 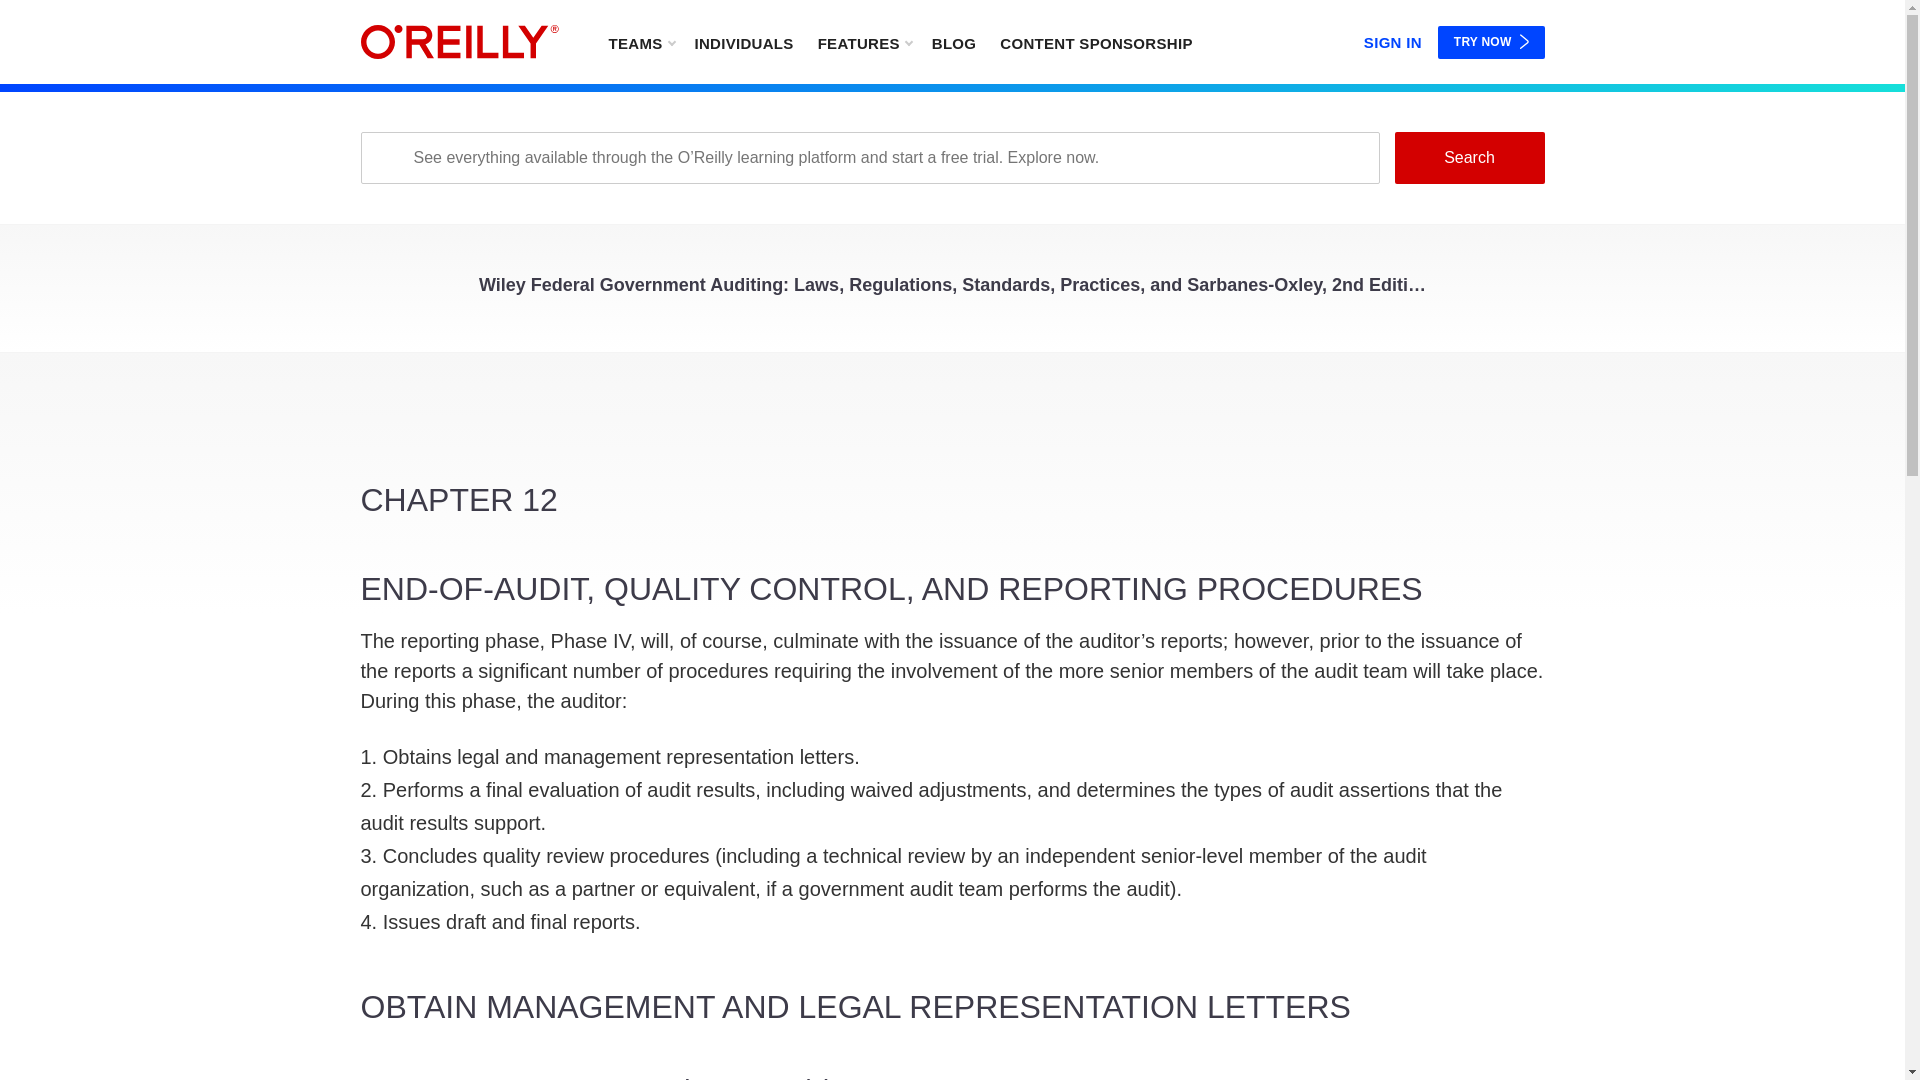 What do you see at coordinates (459, 42) in the screenshot?
I see `home page` at bounding box center [459, 42].